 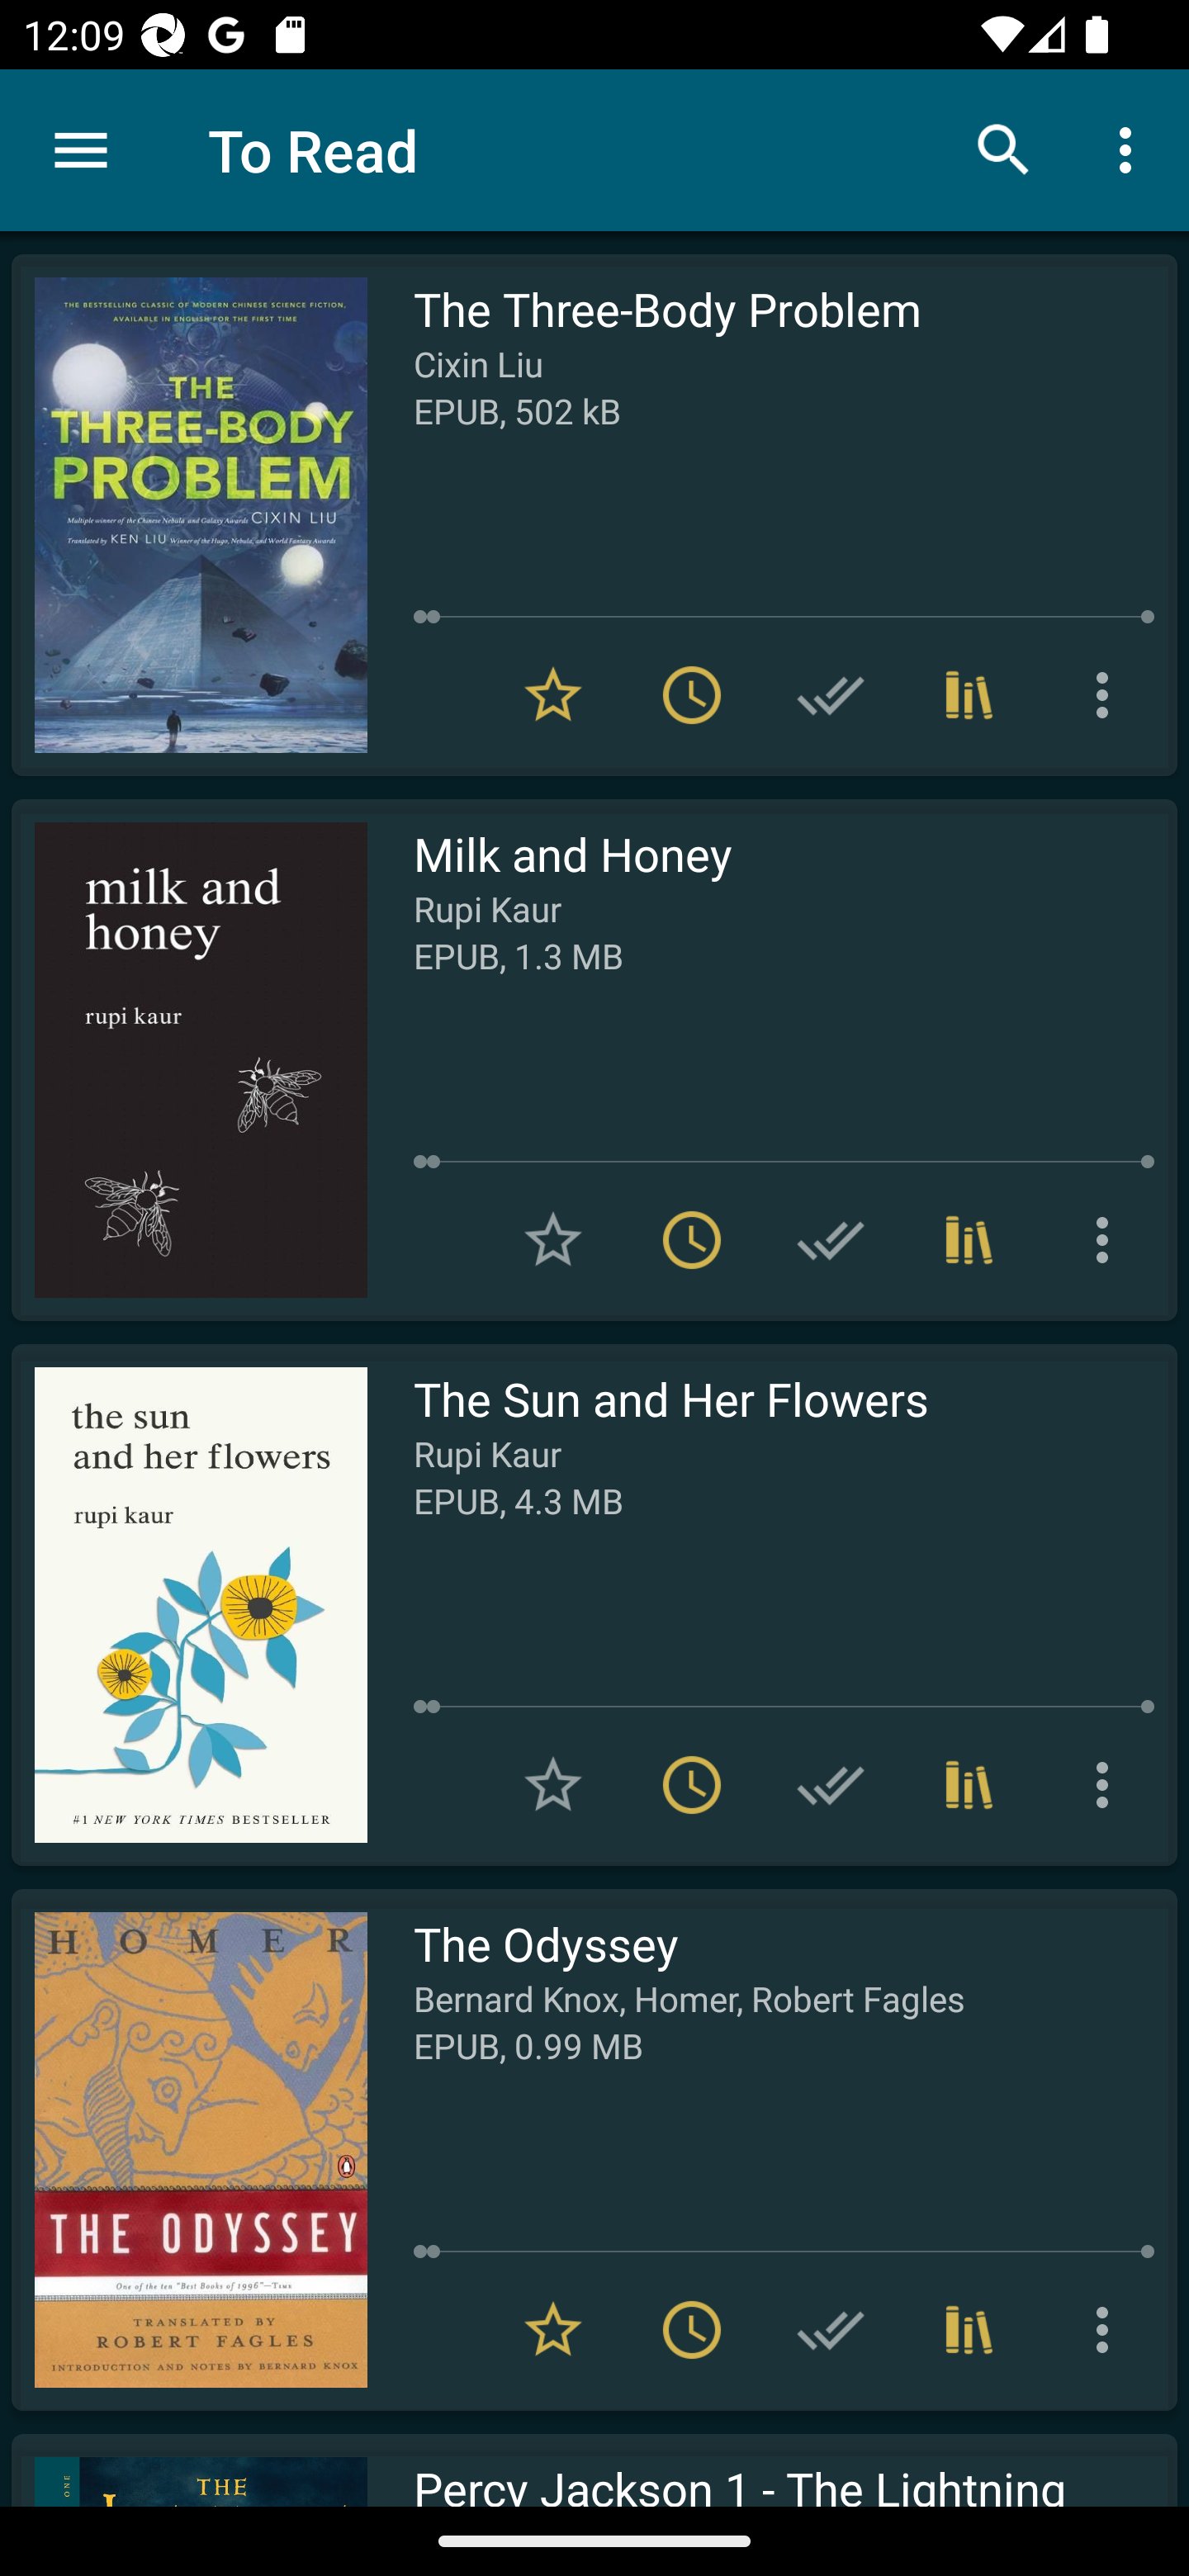 What do you see at coordinates (189, 1060) in the screenshot?
I see `Read Milk and Honey` at bounding box center [189, 1060].